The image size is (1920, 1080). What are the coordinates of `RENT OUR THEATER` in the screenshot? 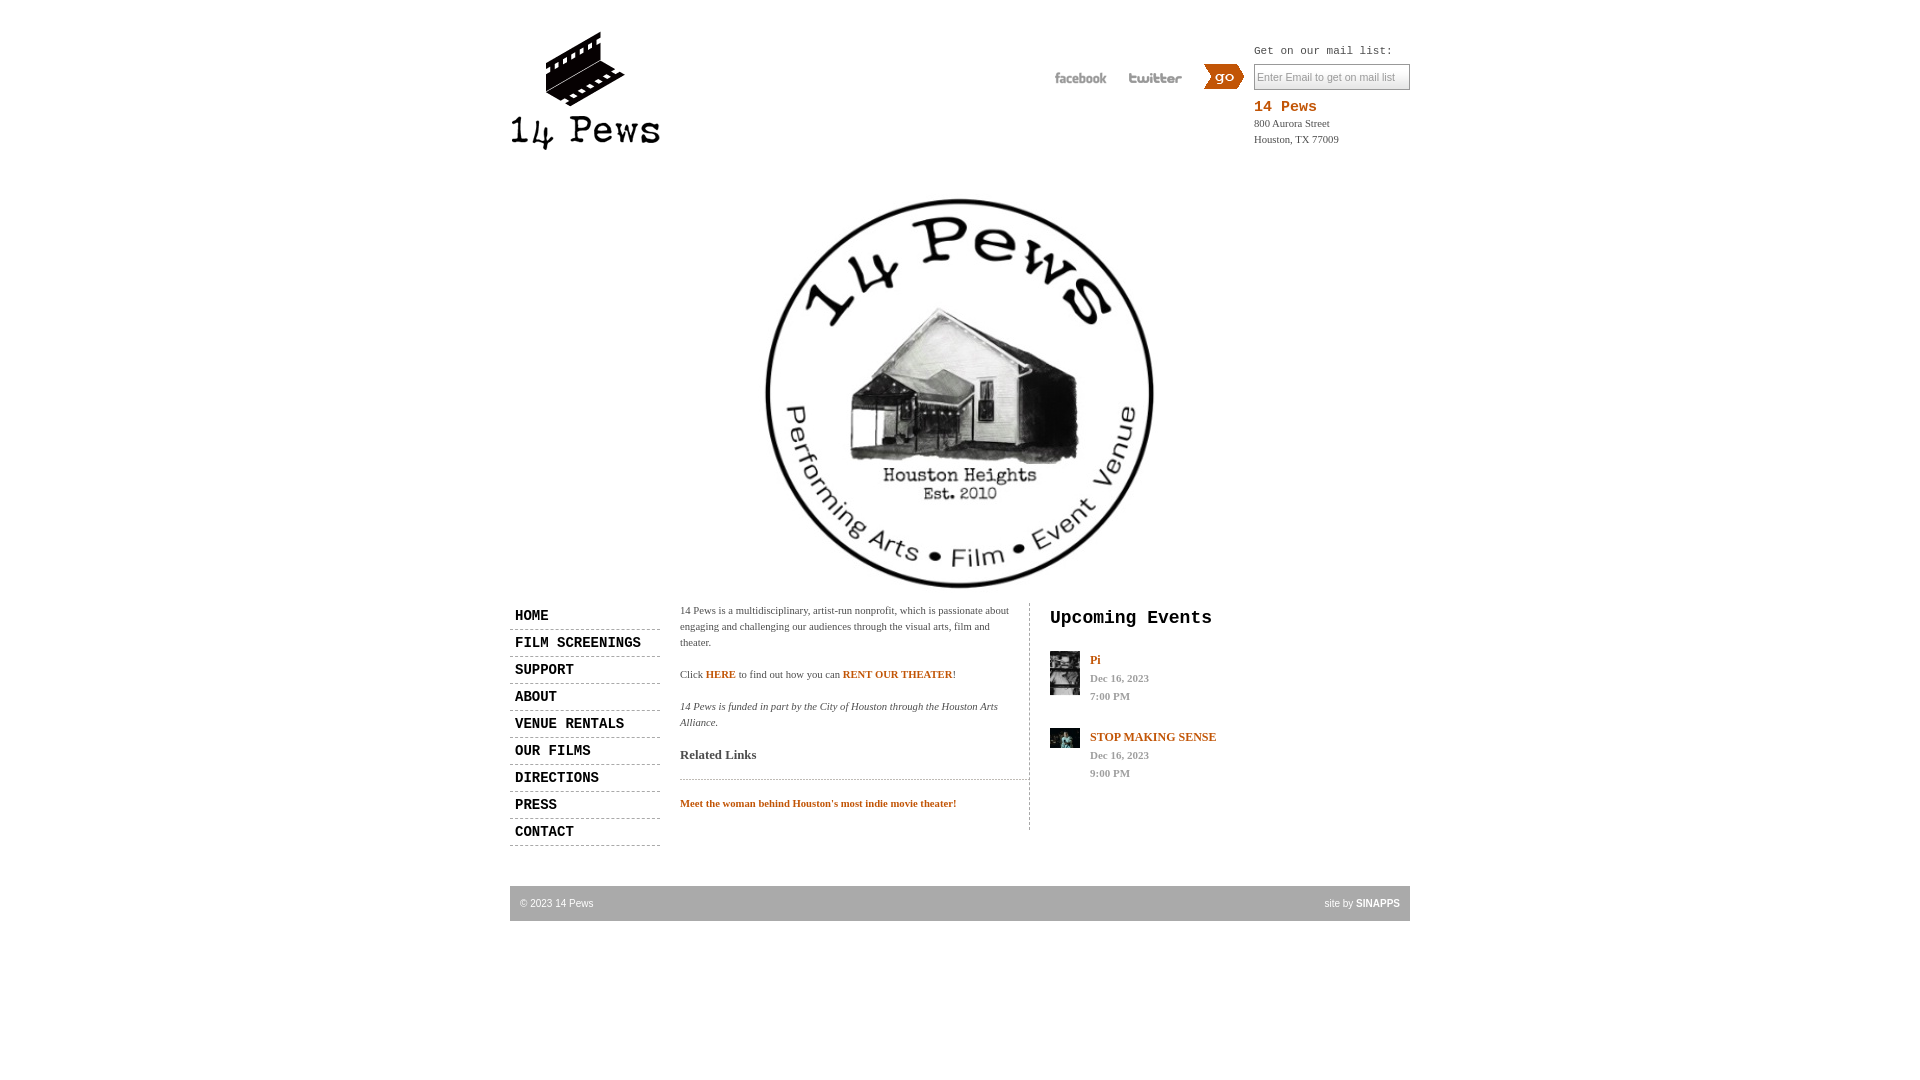 It's located at (898, 674).